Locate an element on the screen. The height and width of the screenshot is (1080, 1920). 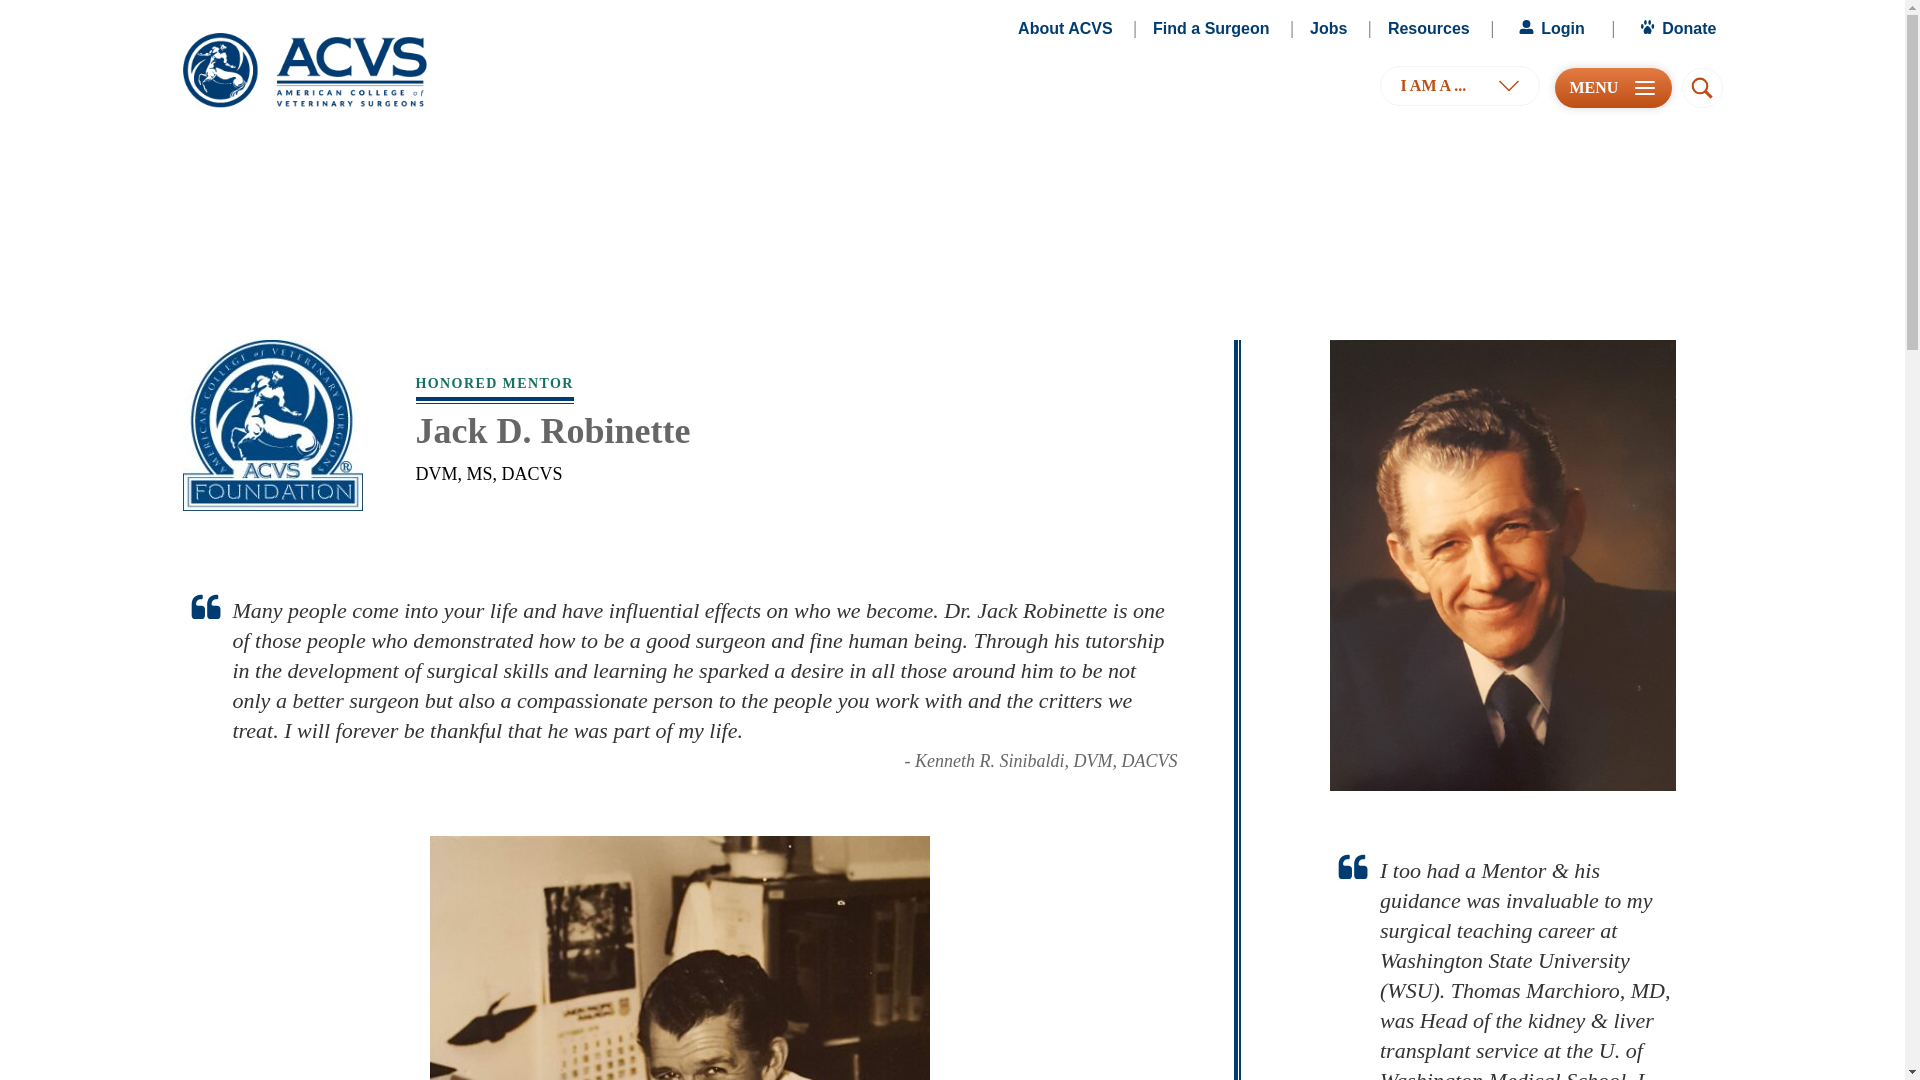
Jobs is located at coordinates (1328, 29).